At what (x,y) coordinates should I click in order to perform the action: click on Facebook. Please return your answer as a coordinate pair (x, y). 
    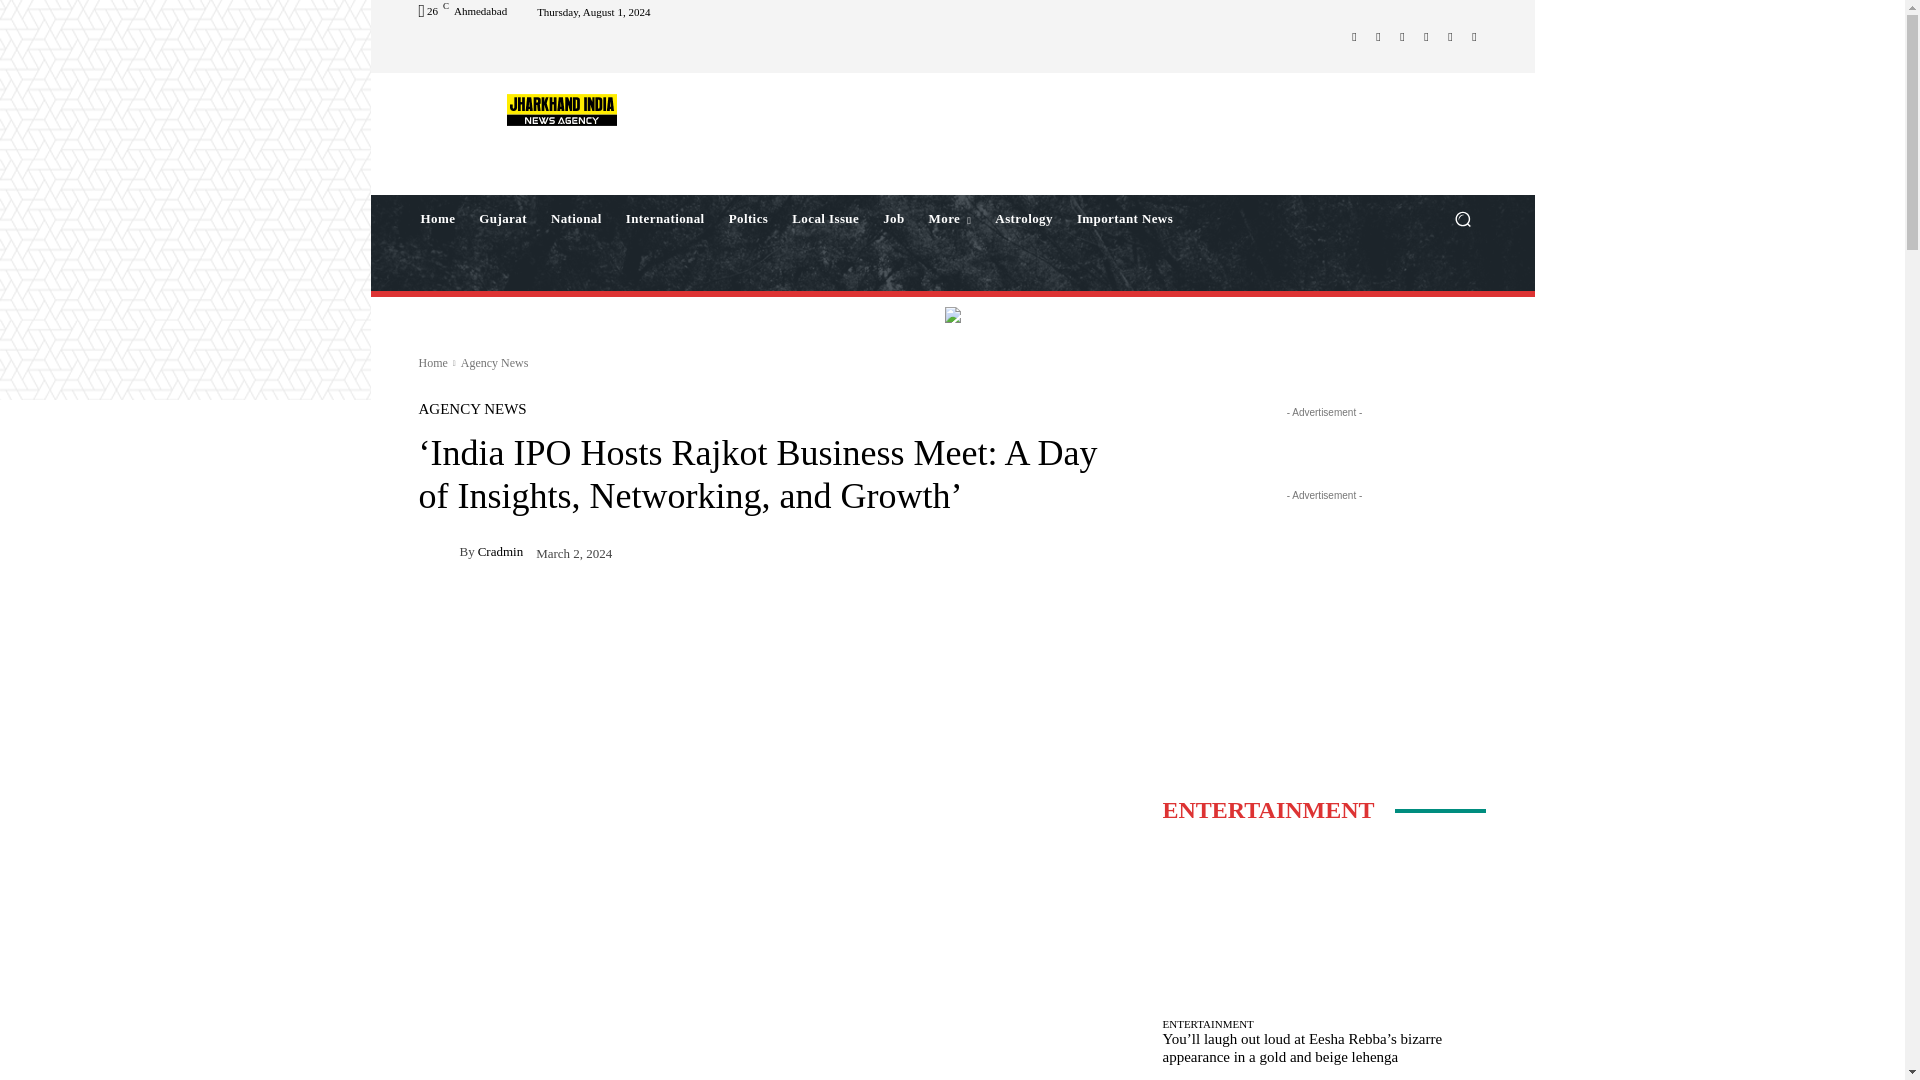
    Looking at the image, I should click on (1354, 35).